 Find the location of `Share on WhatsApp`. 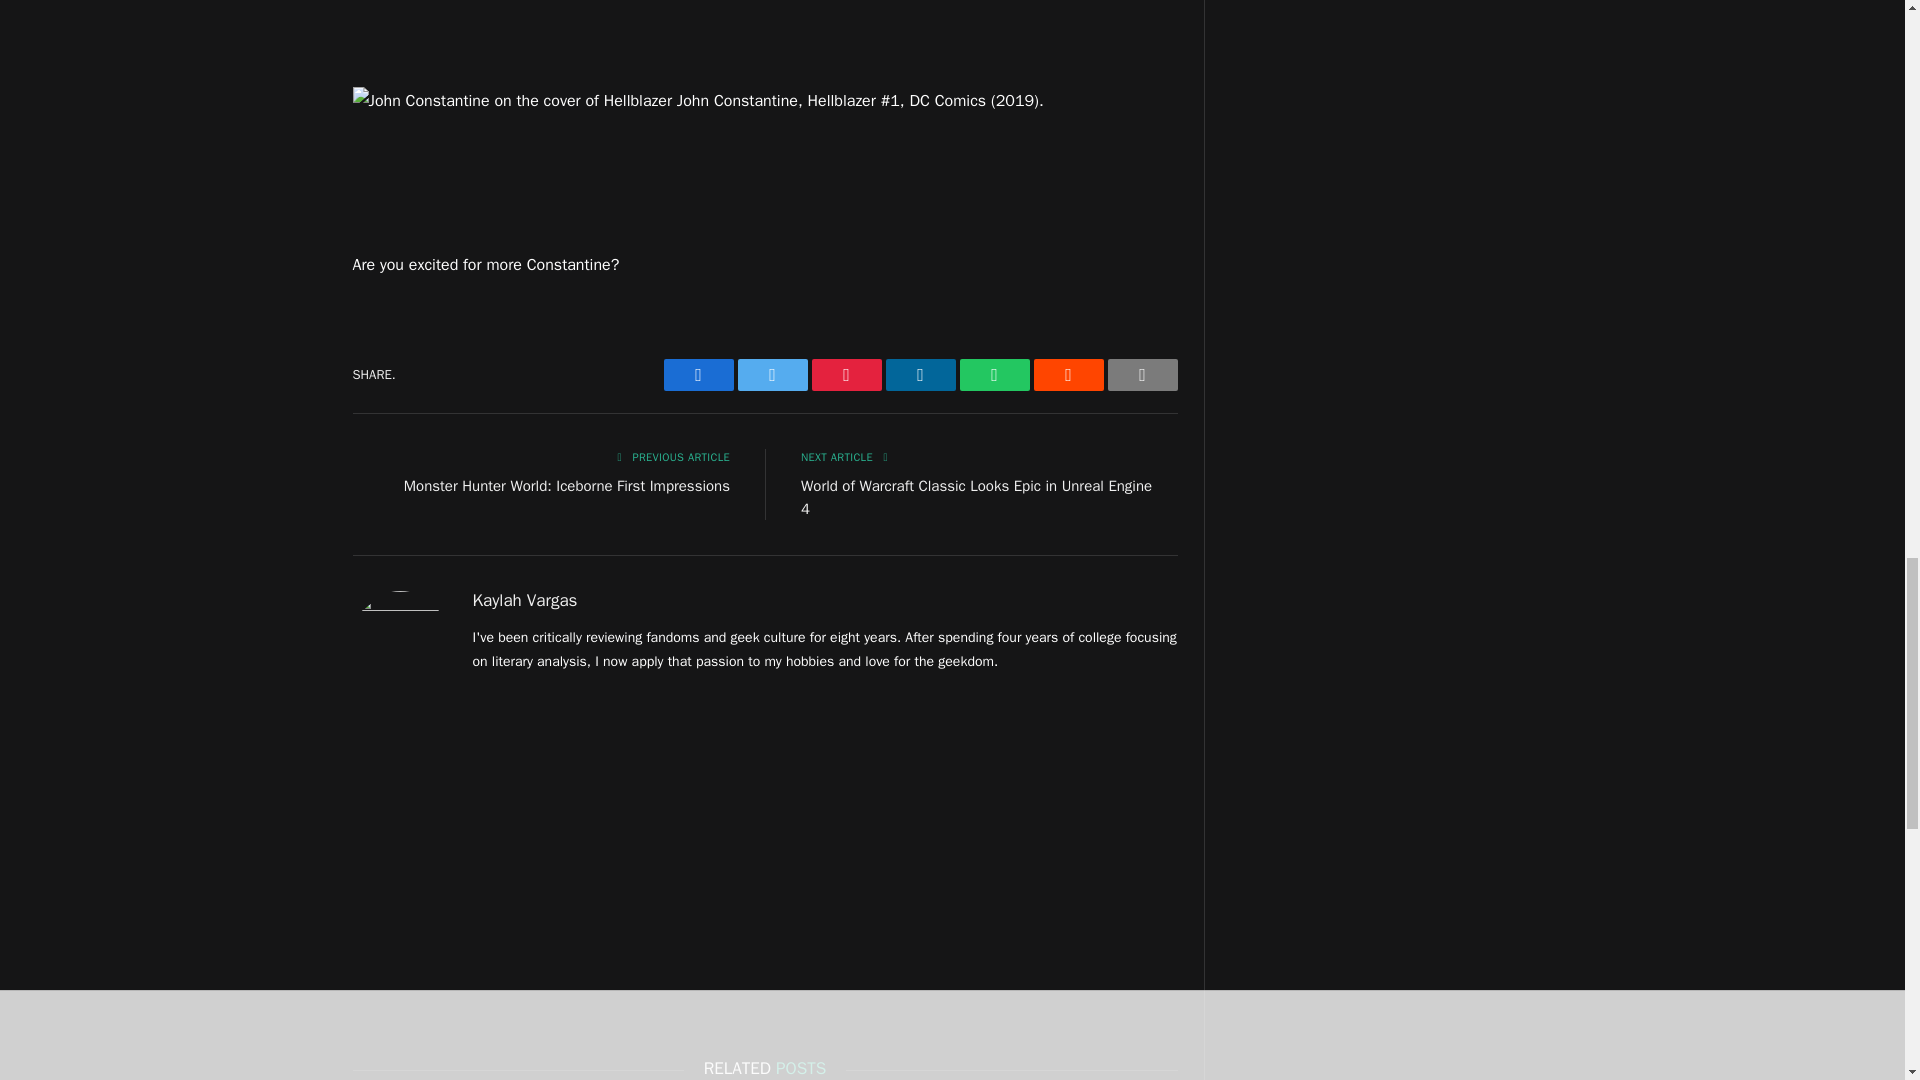

Share on WhatsApp is located at coordinates (994, 374).